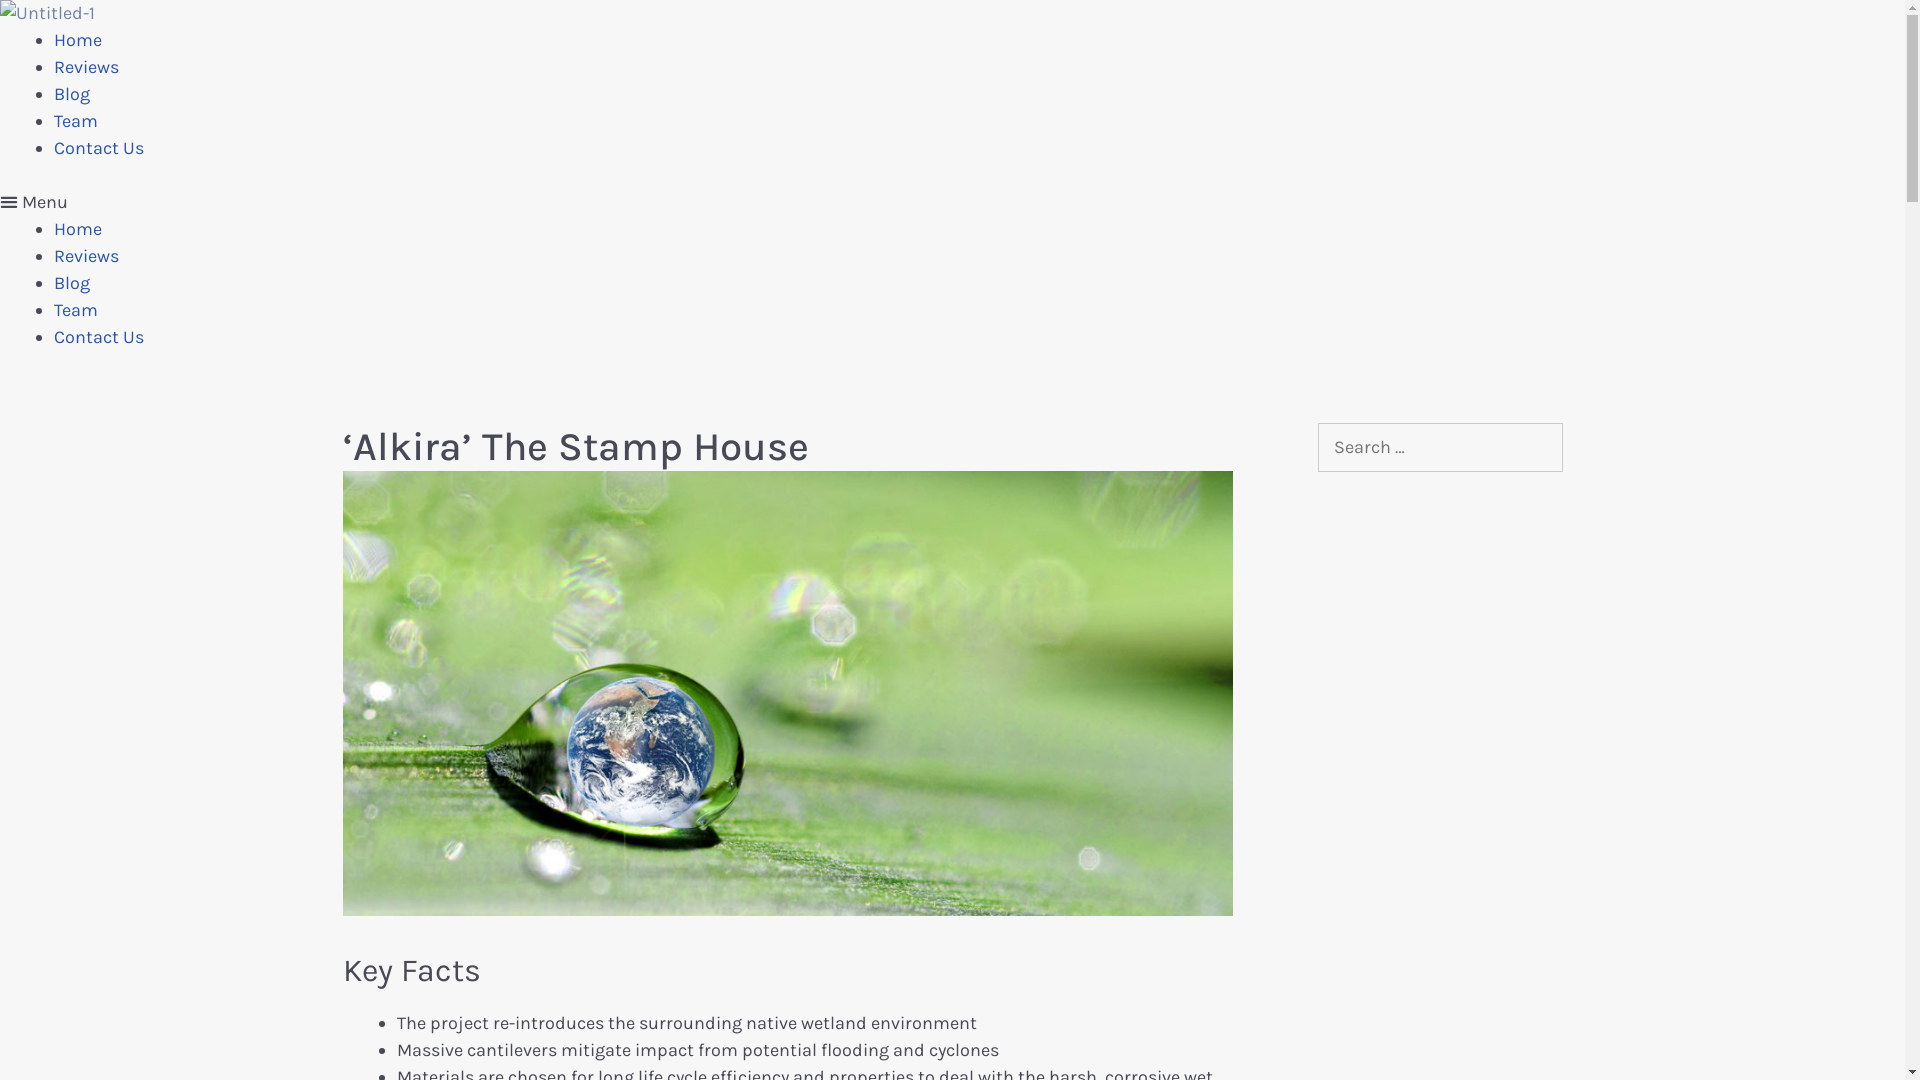 Image resolution: width=1920 pixels, height=1080 pixels. What do you see at coordinates (86, 66) in the screenshot?
I see `Reviews` at bounding box center [86, 66].